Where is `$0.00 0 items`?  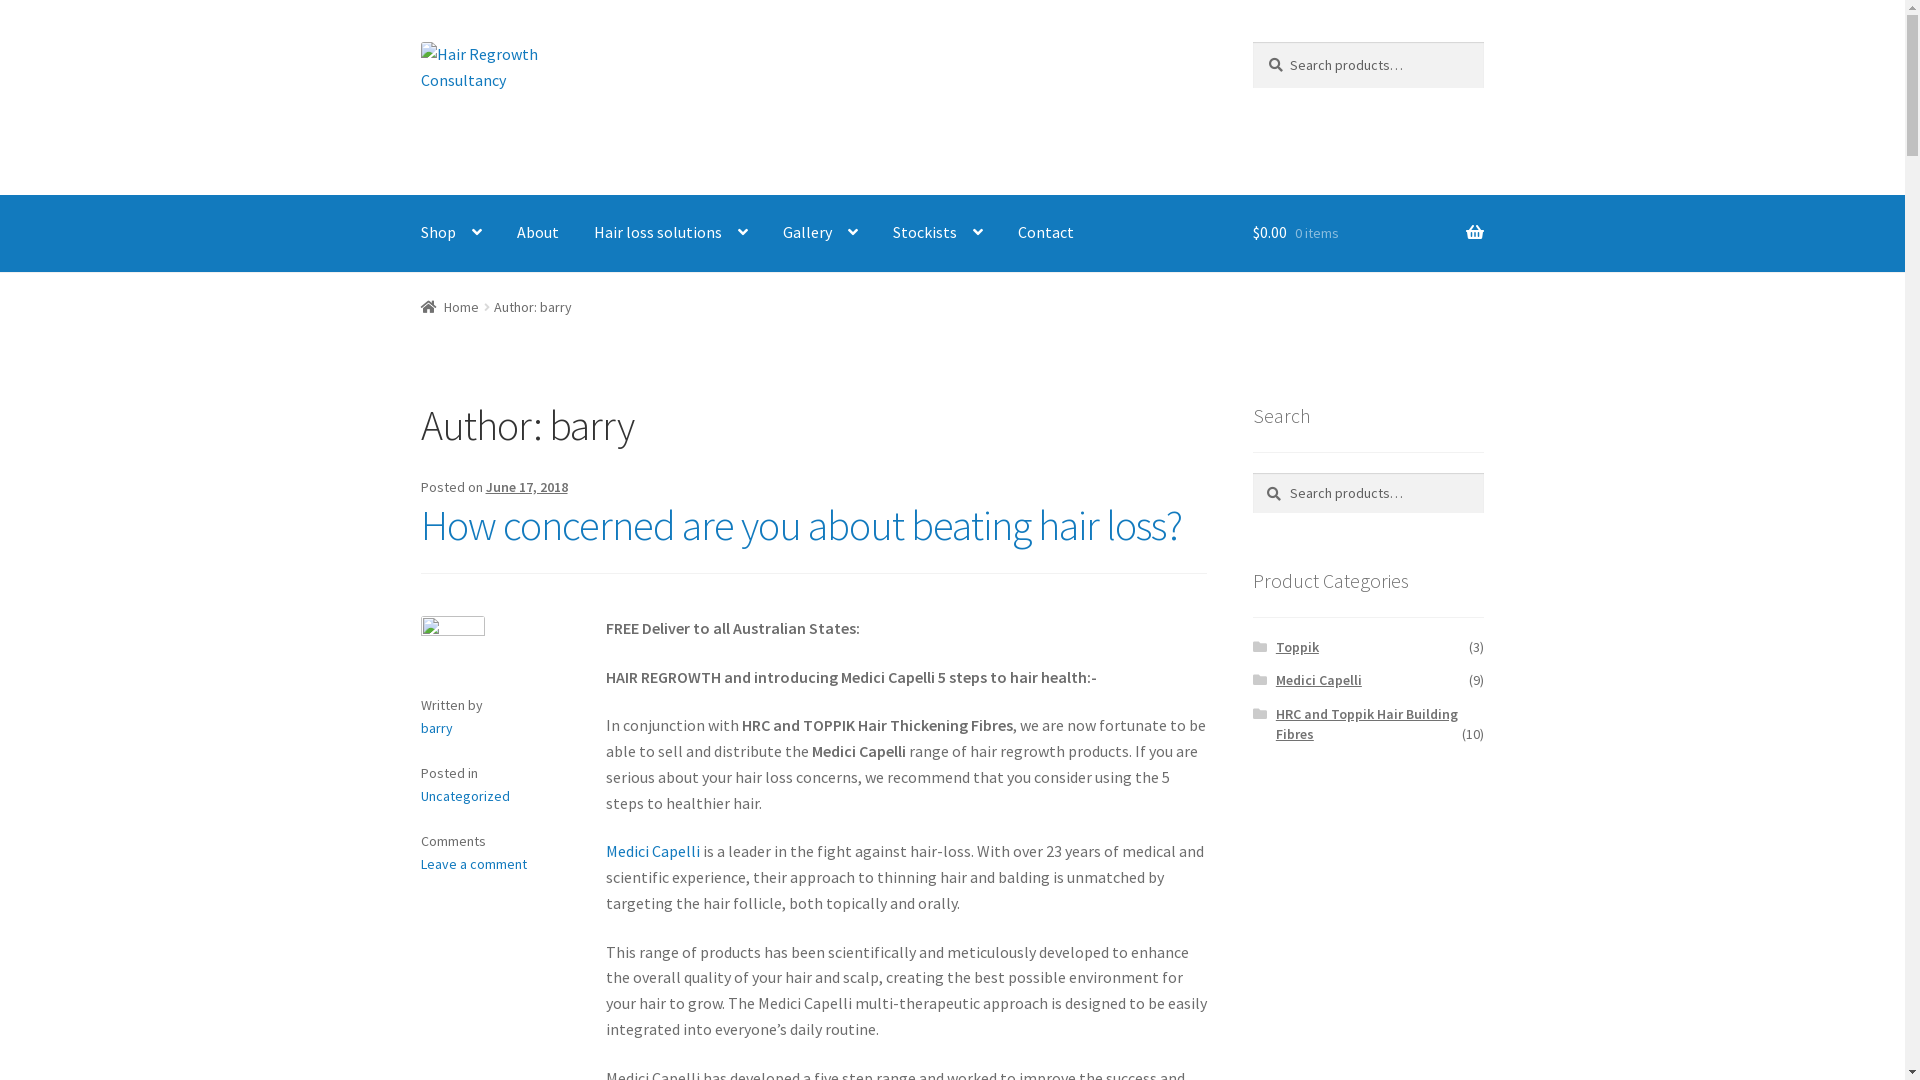
$0.00 0 items is located at coordinates (1368, 234).